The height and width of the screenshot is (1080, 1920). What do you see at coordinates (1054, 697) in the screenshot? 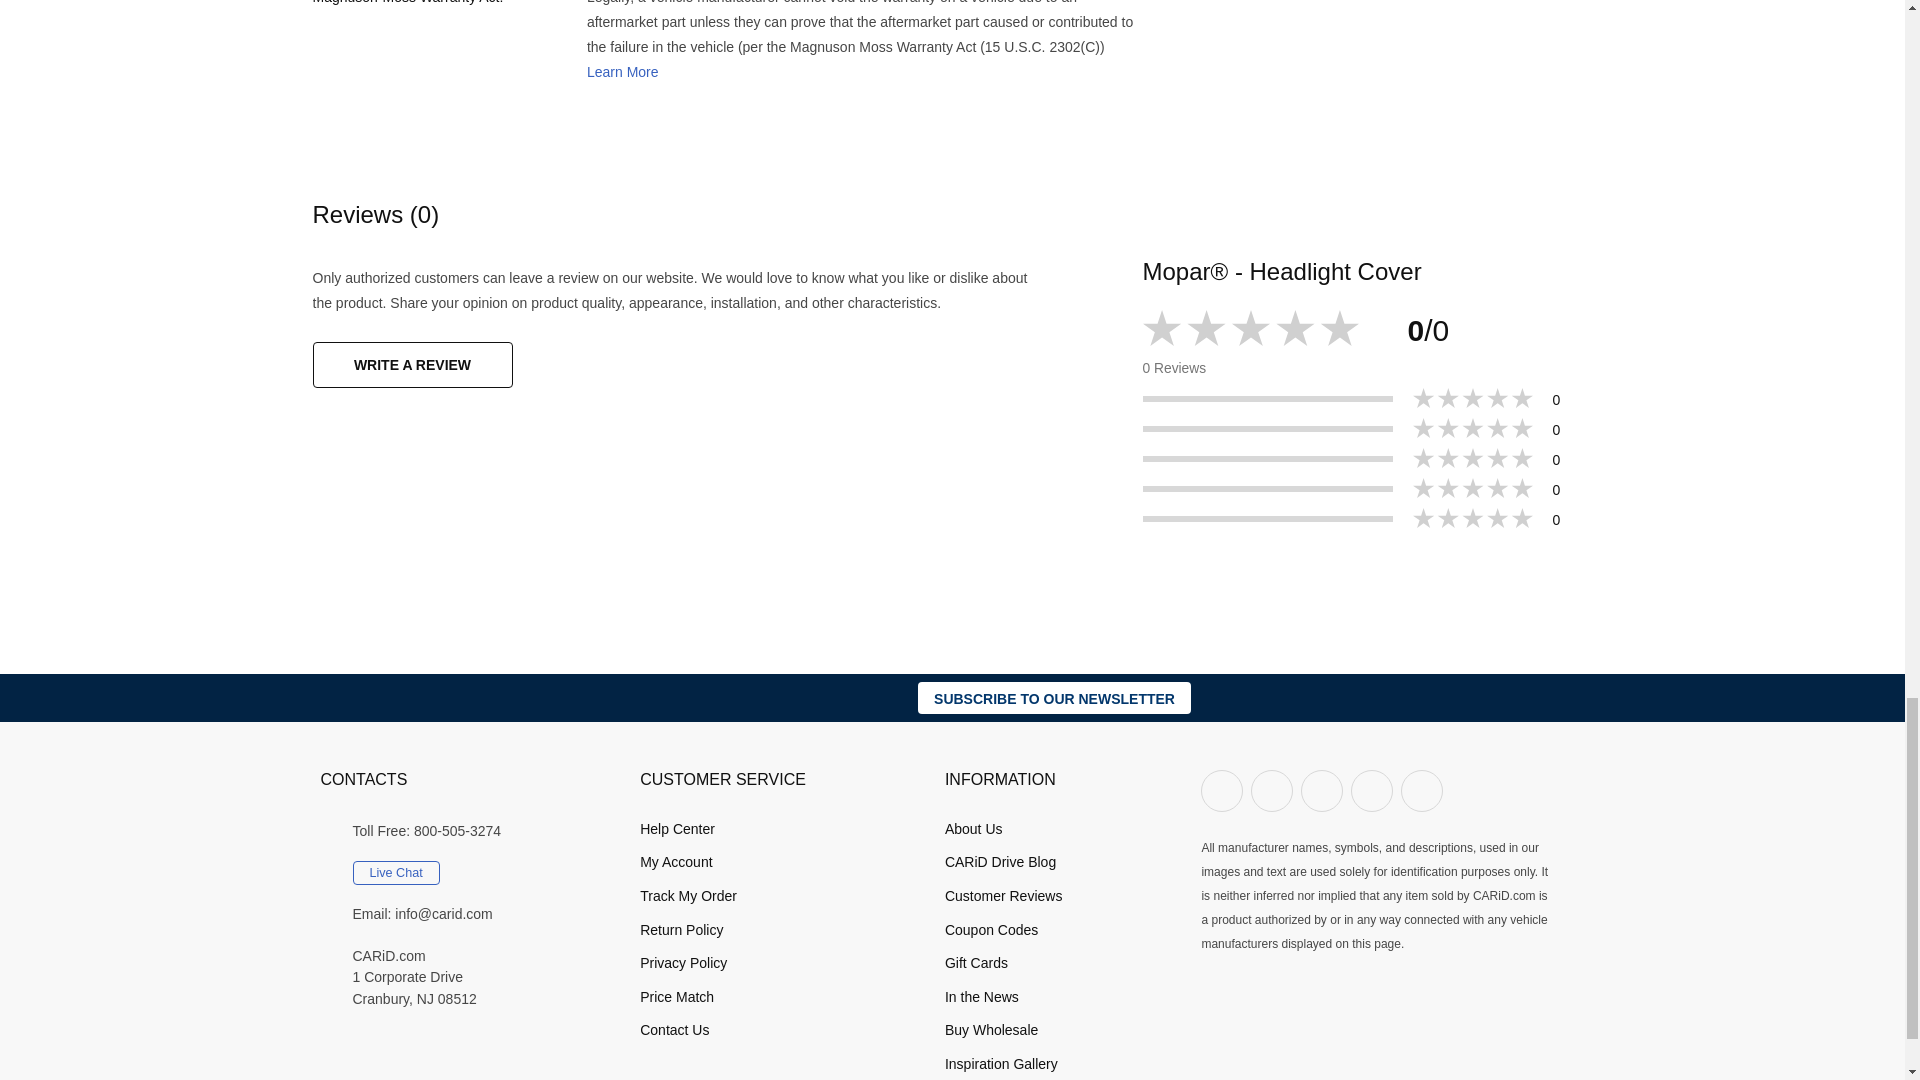
I see `SUBSCRIBE TO OUR NEWSLETTER` at bounding box center [1054, 697].